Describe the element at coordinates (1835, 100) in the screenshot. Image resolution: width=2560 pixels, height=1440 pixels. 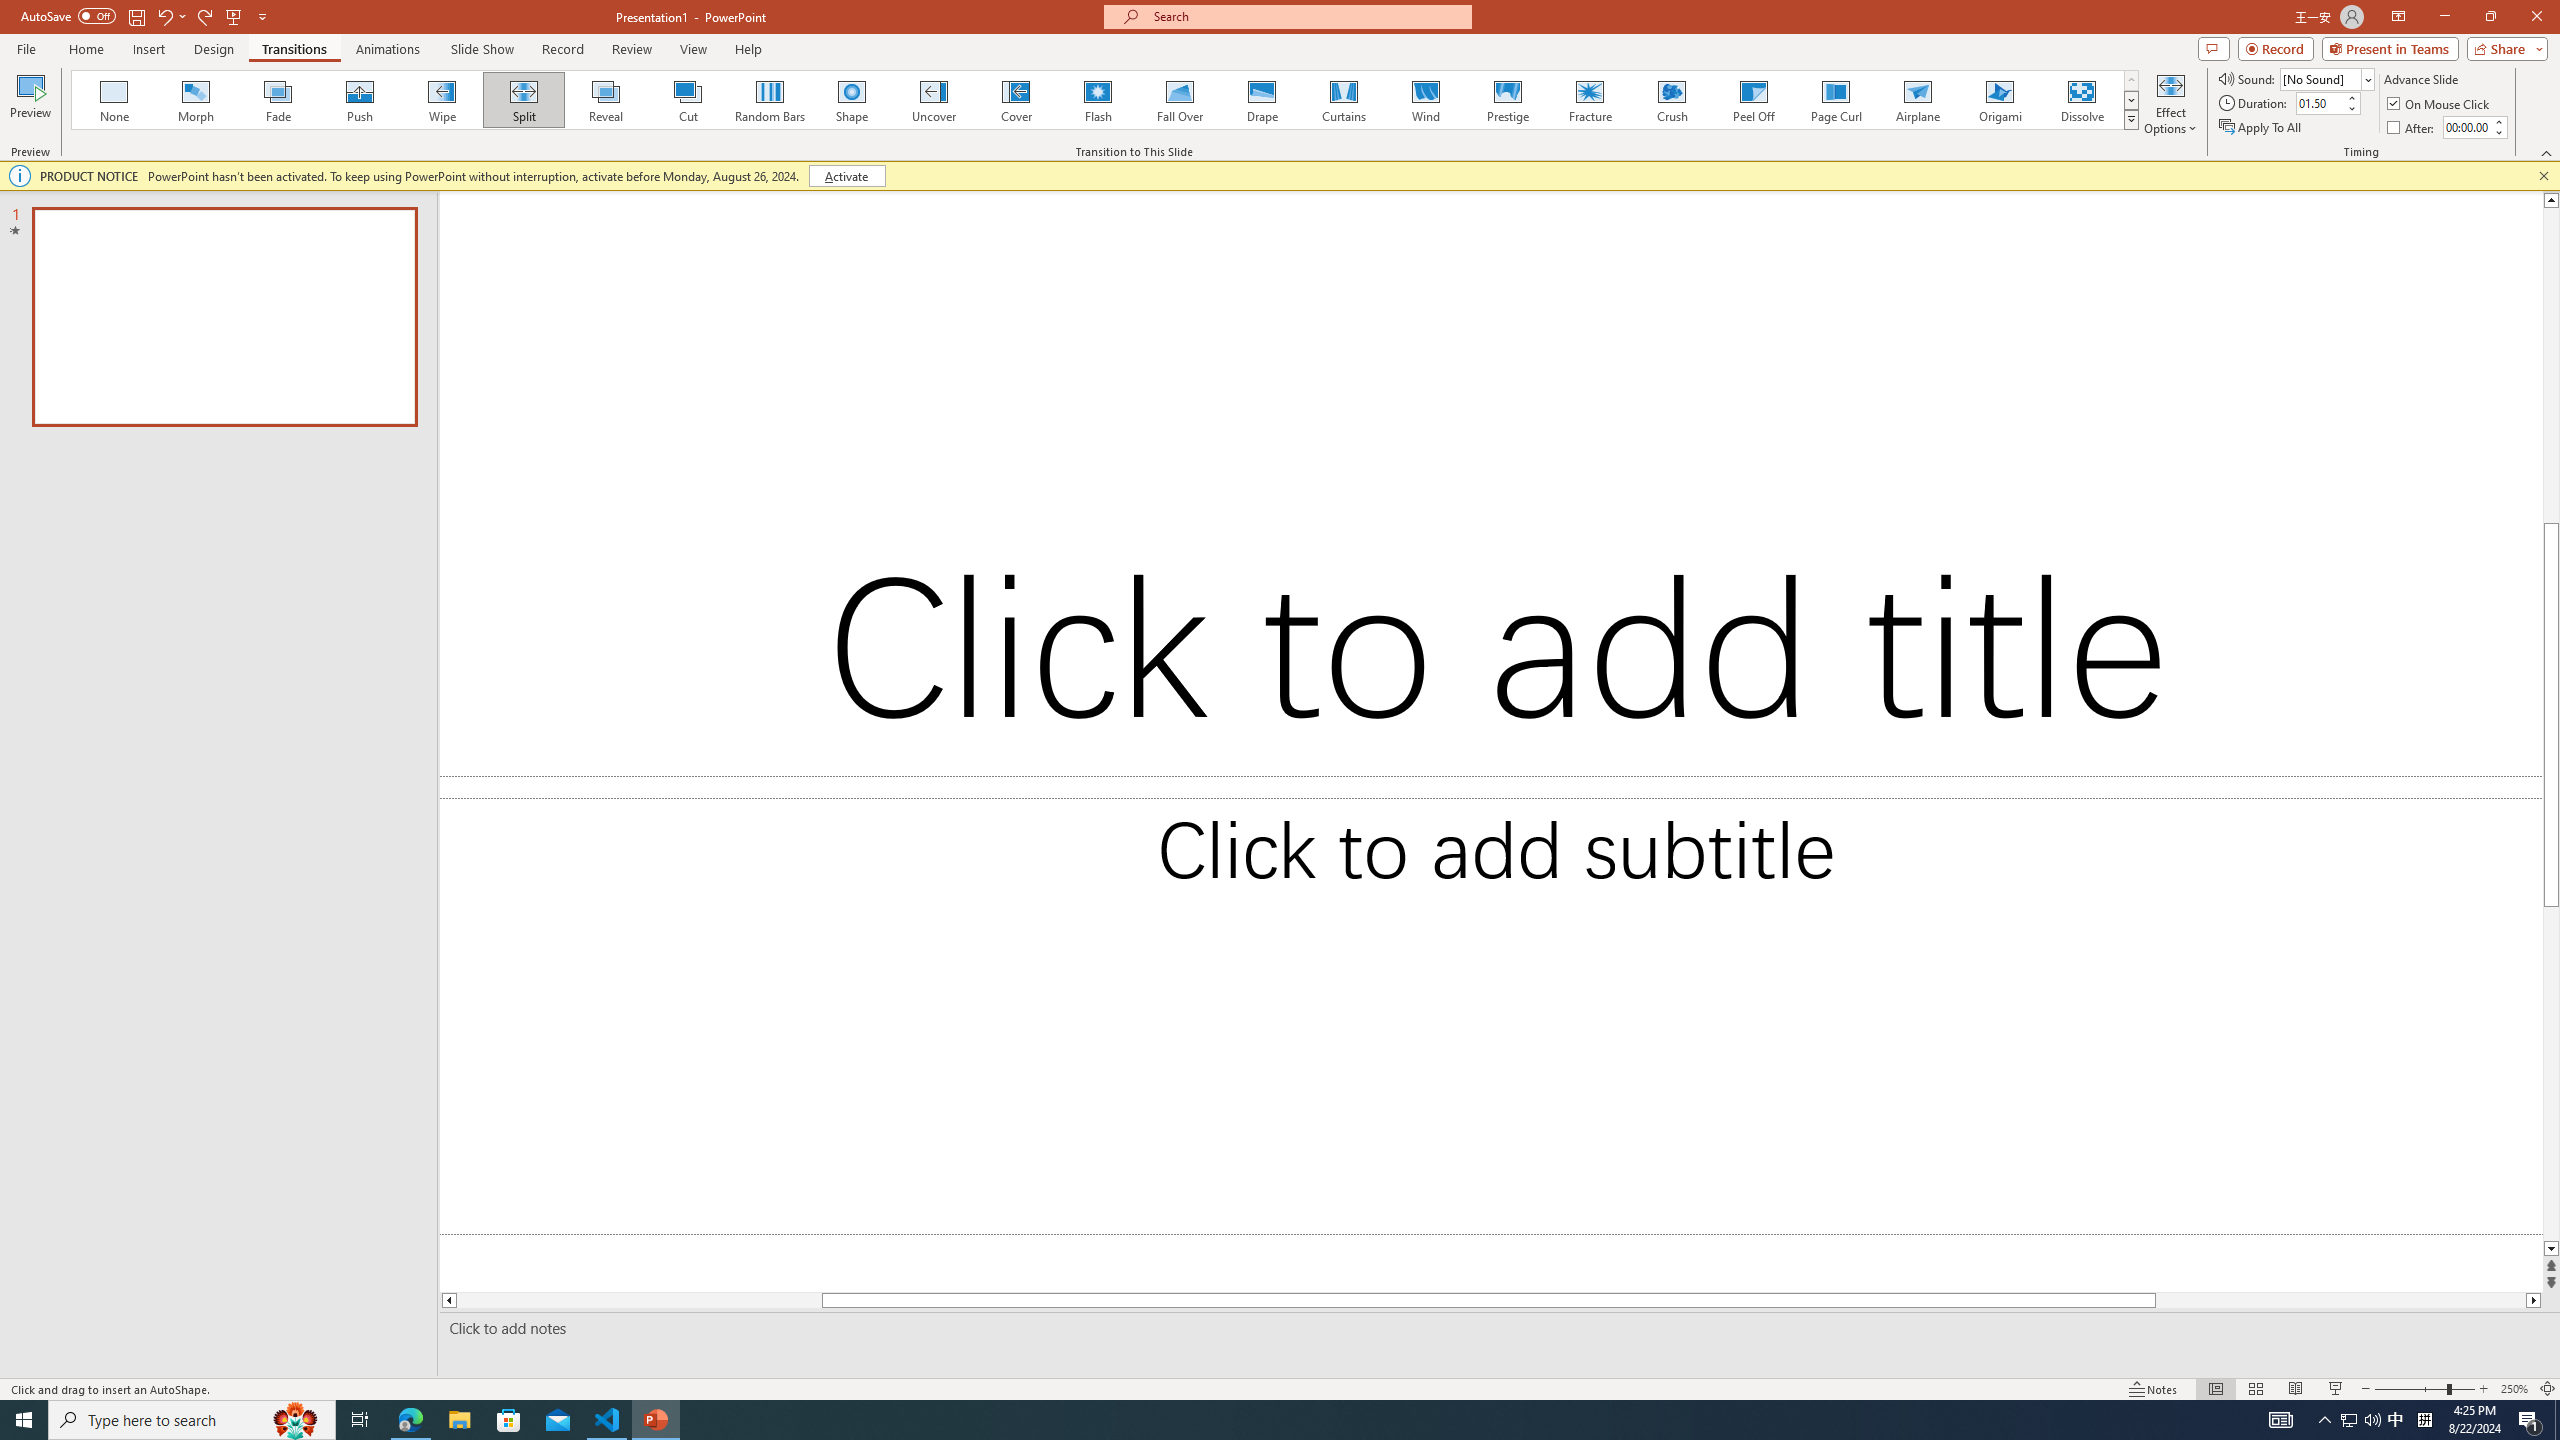
I see `Page Curl` at that location.